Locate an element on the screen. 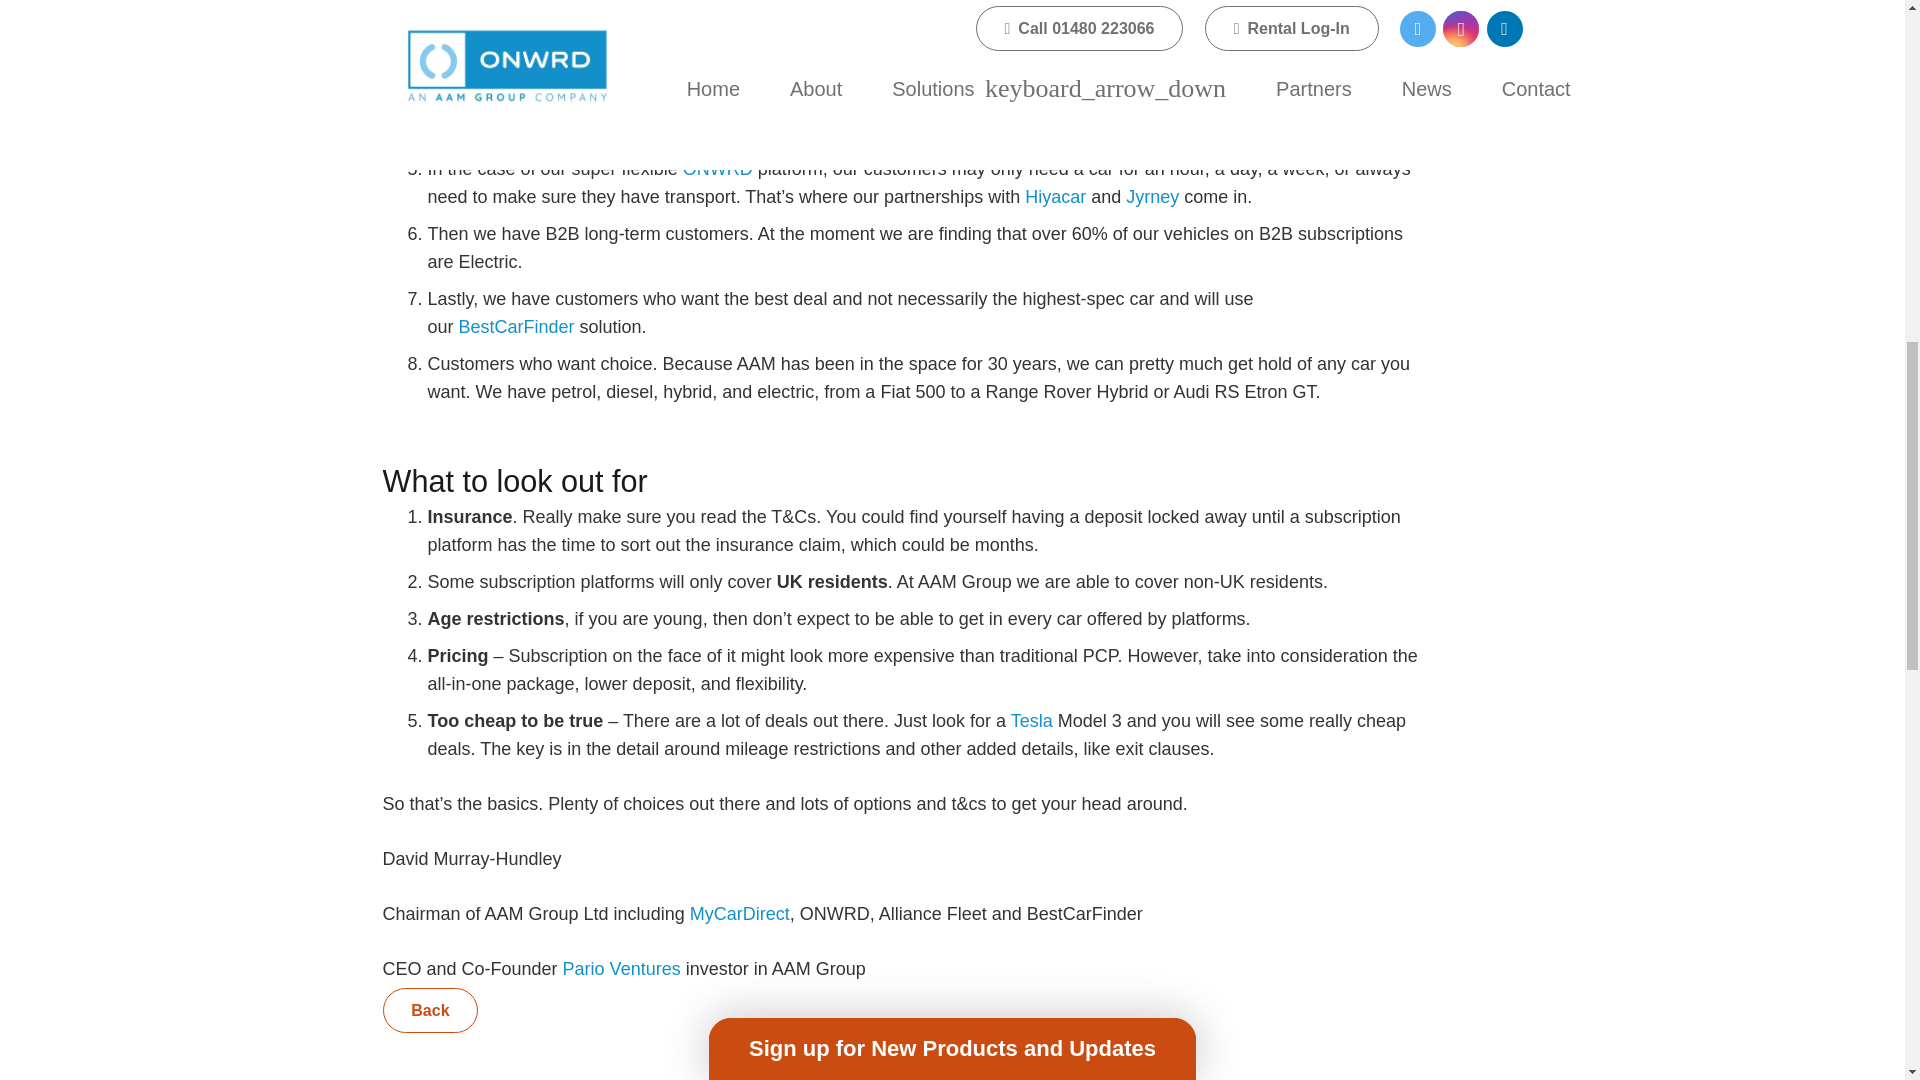 The image size is (1920, 1080). MyCarDirect is located at coordinates (739, 914).